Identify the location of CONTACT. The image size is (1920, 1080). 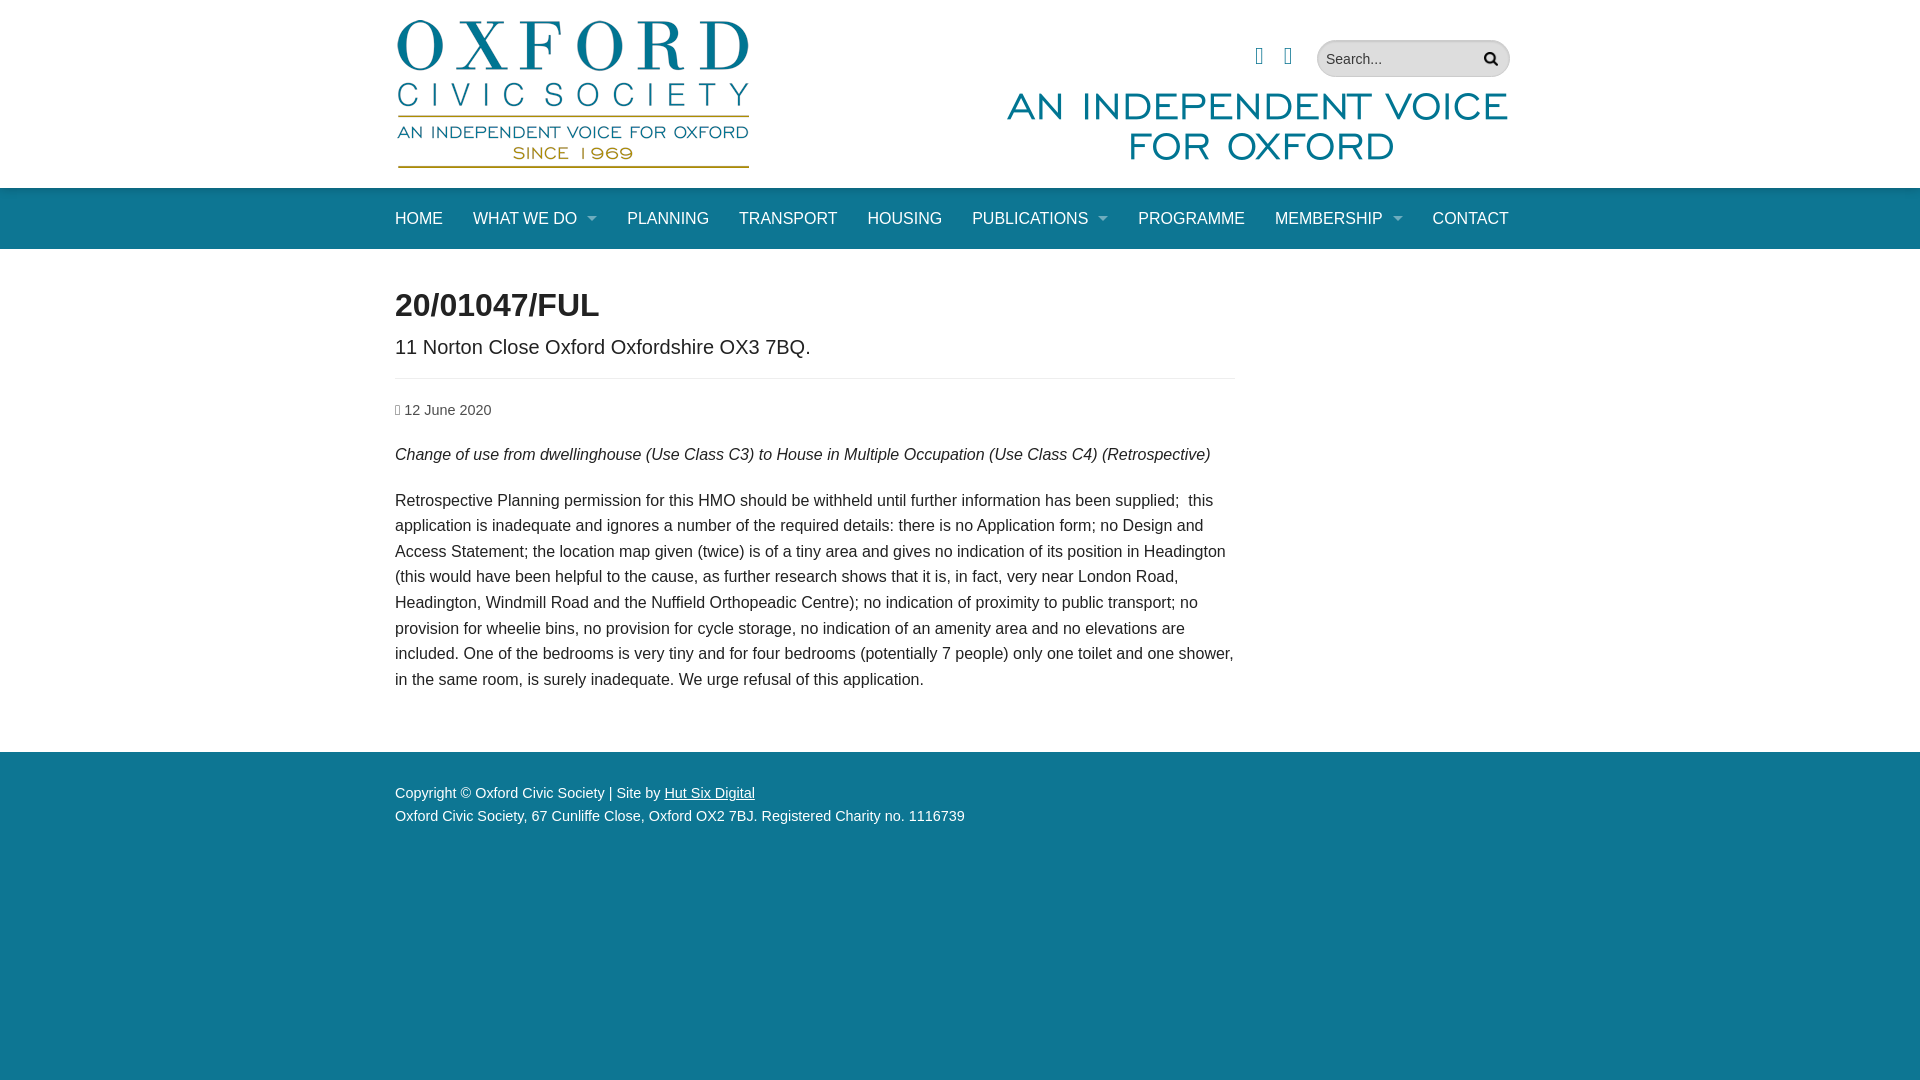
(1471, 218).